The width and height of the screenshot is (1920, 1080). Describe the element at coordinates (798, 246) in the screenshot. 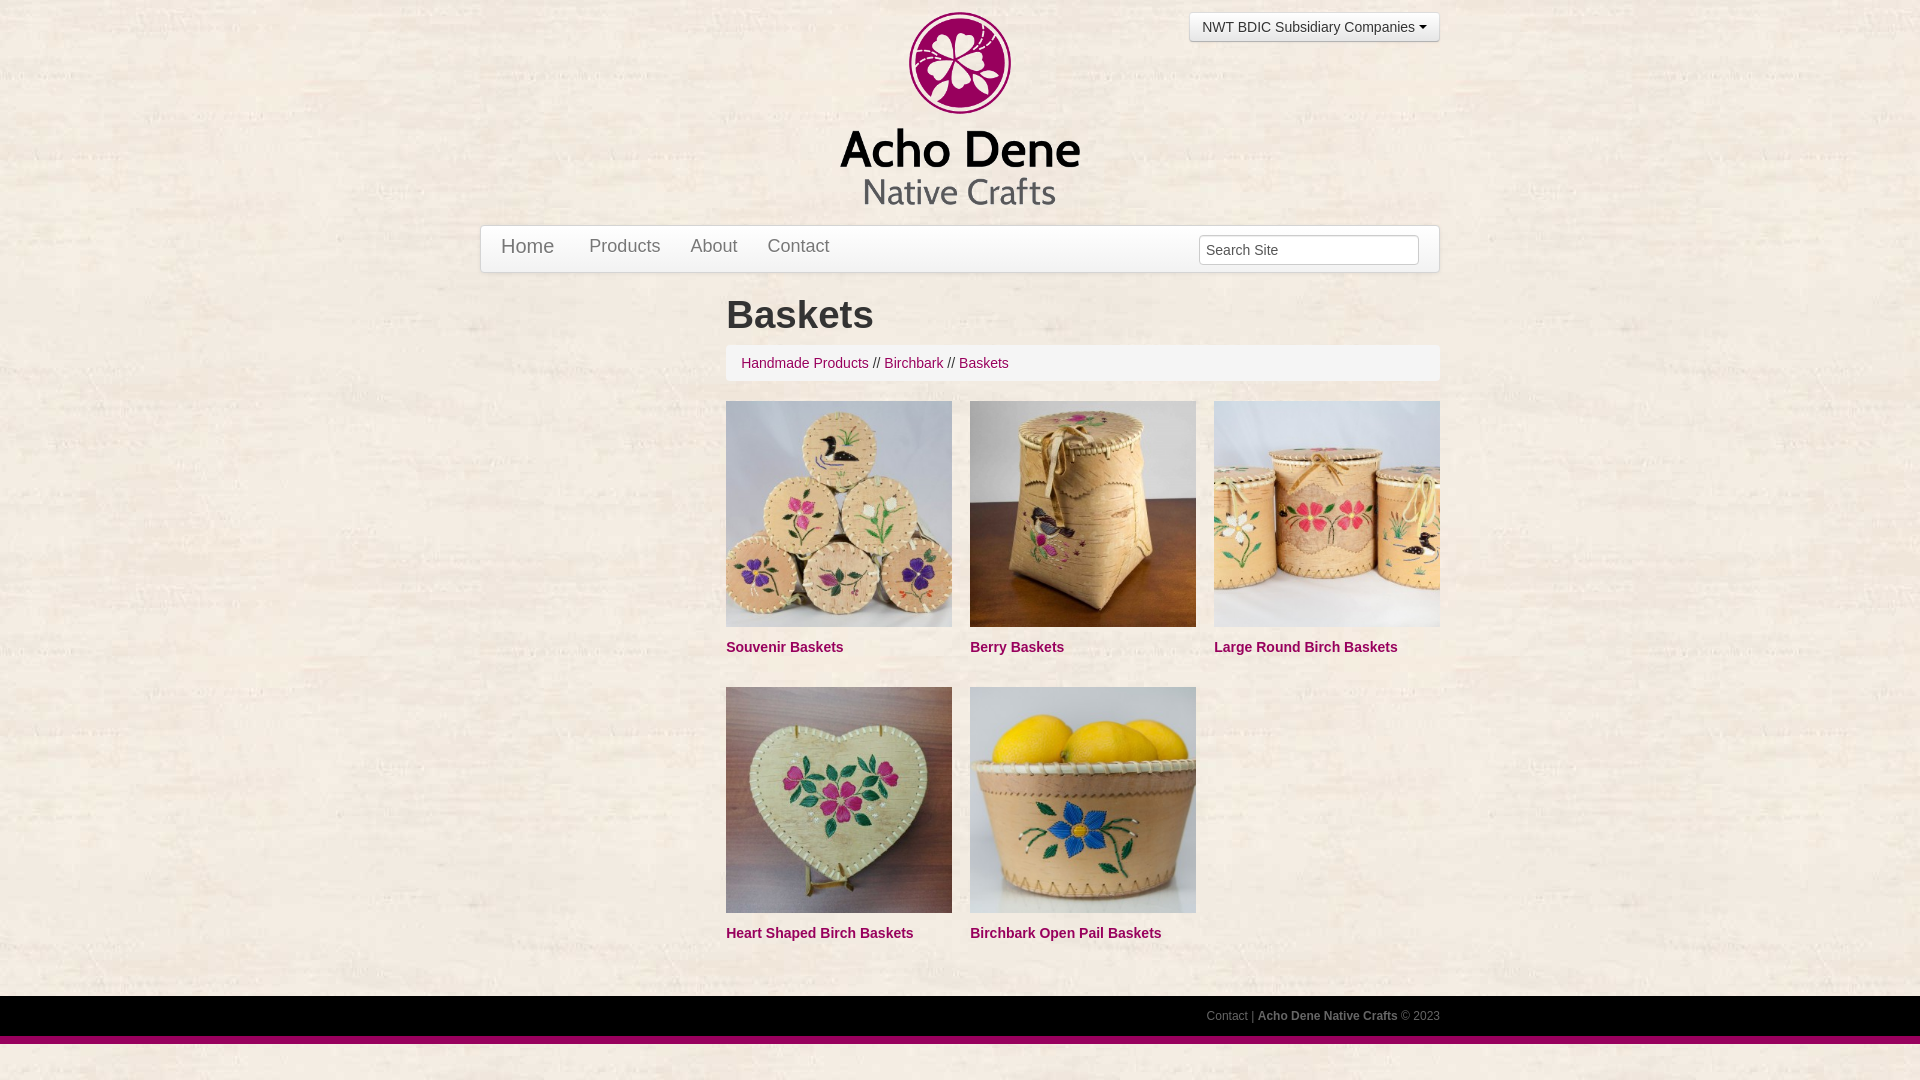

I see `Contact` at that location.